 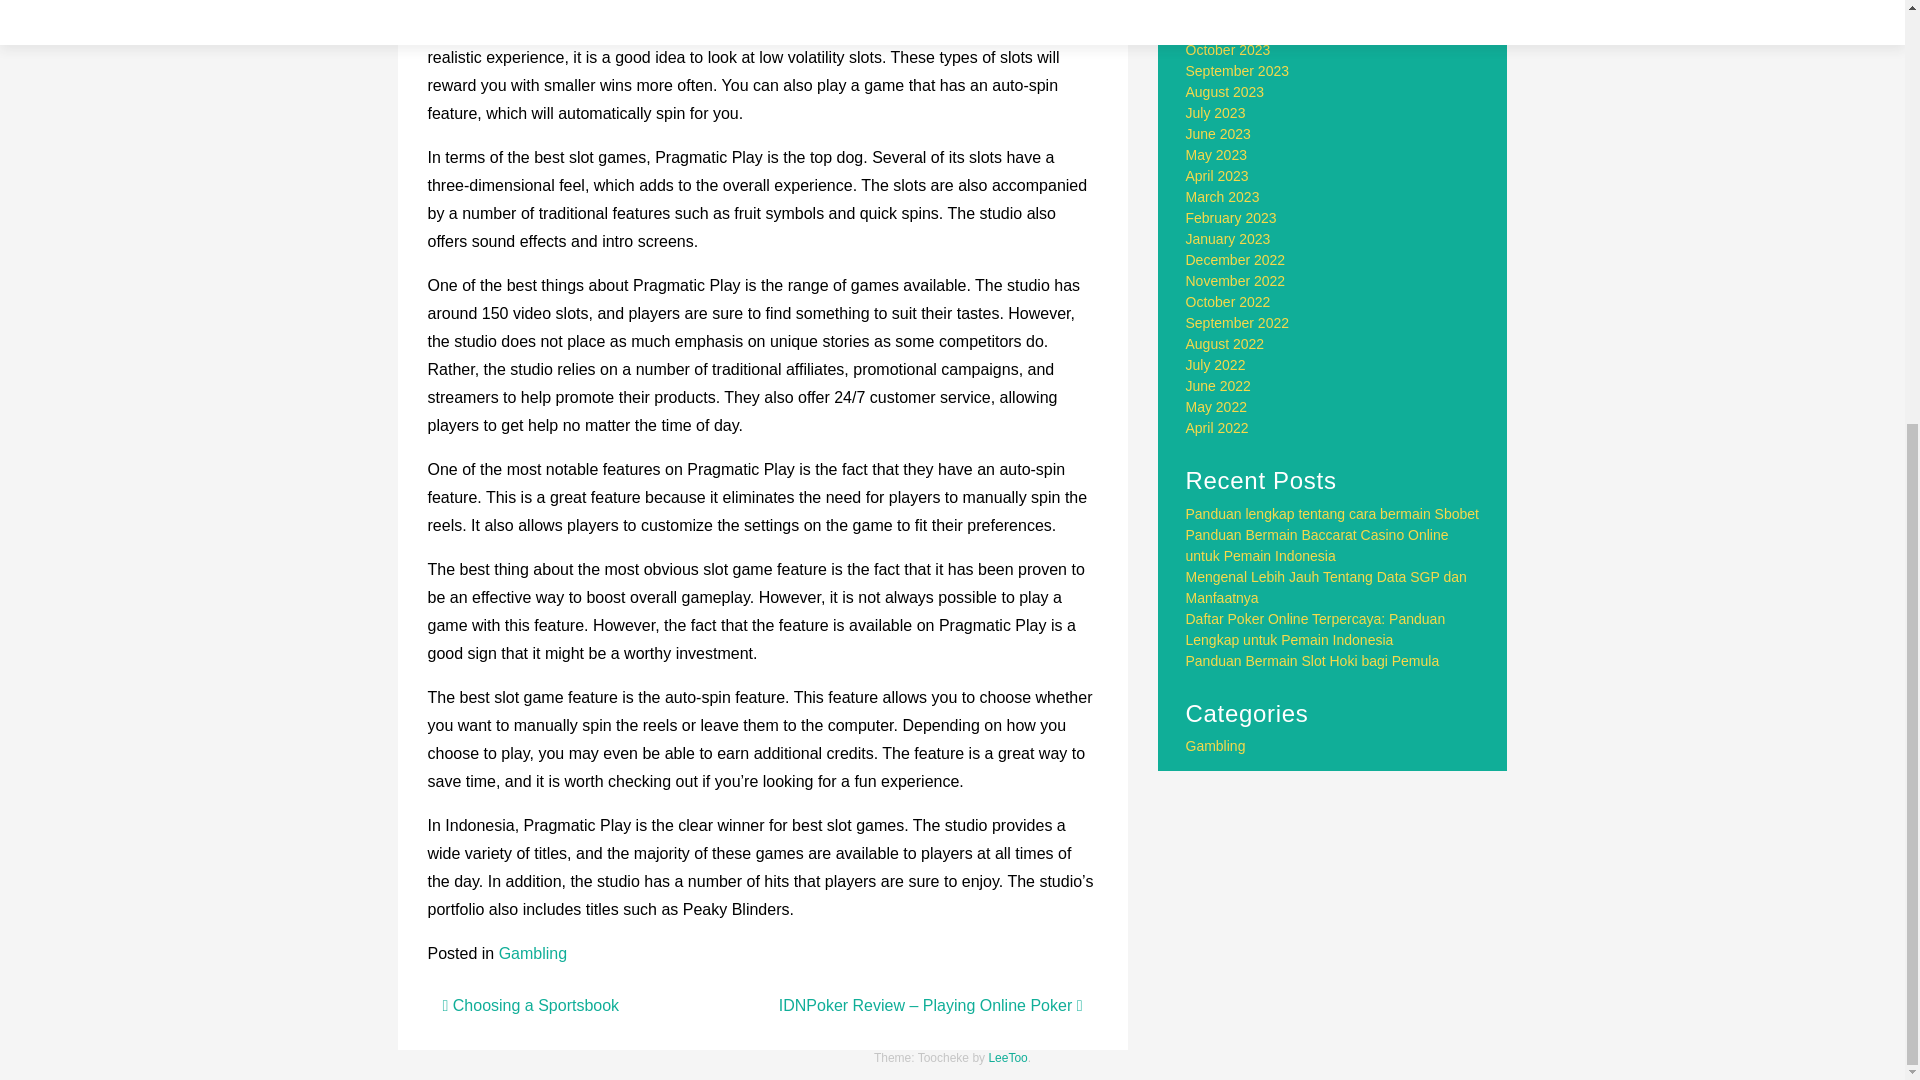 What do you see at coordinates (1326, 587) in the screenshot?
I see `Mengenal Lebih Jauh Tentang Data SGP dan Manfaatnya` at bounding box center [1326, 587].